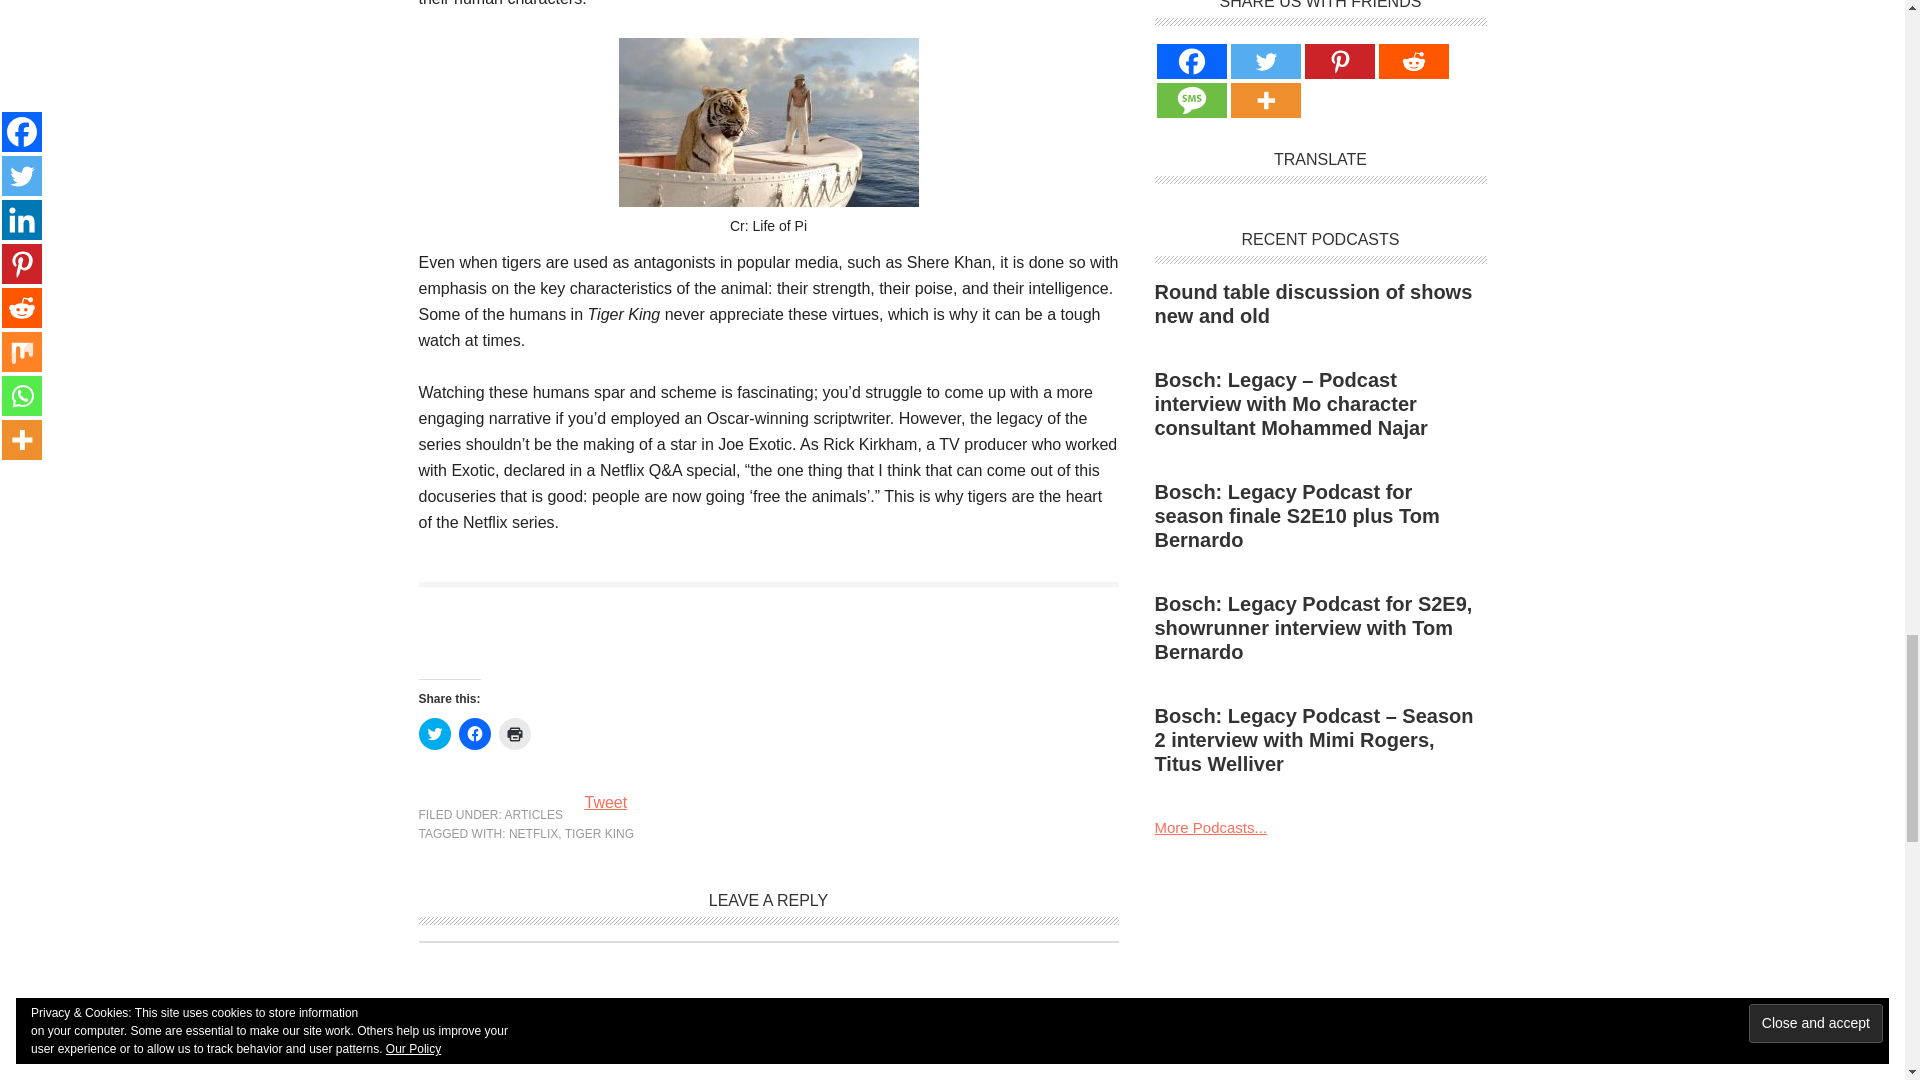 This screenshot has height=1080, width=1920. Describe the element at coordinates (513, 734) in the screenshot. I see `Click to print` at that location.